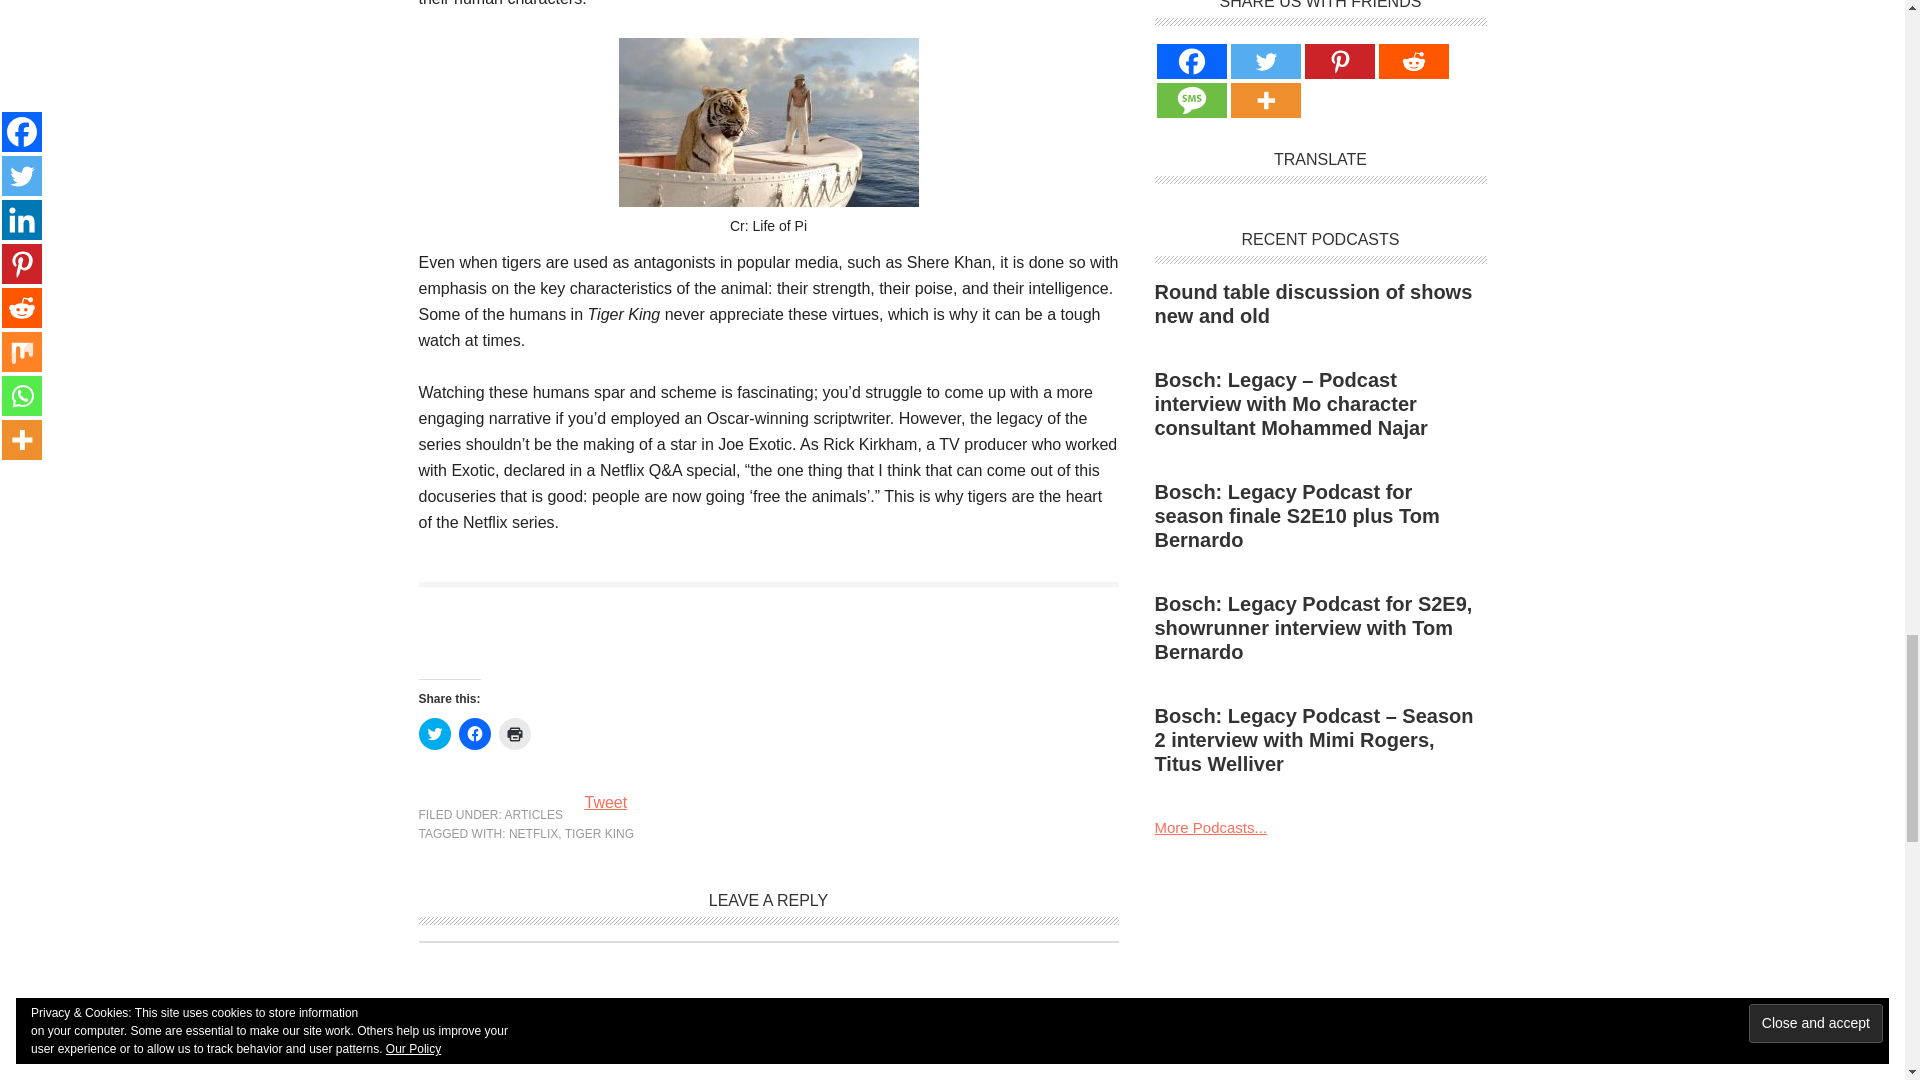 This screenshot has height=1080, width=1920. Describe the element at coordinates (513, 734) in the screenshot. I see `Click to print` at that location.